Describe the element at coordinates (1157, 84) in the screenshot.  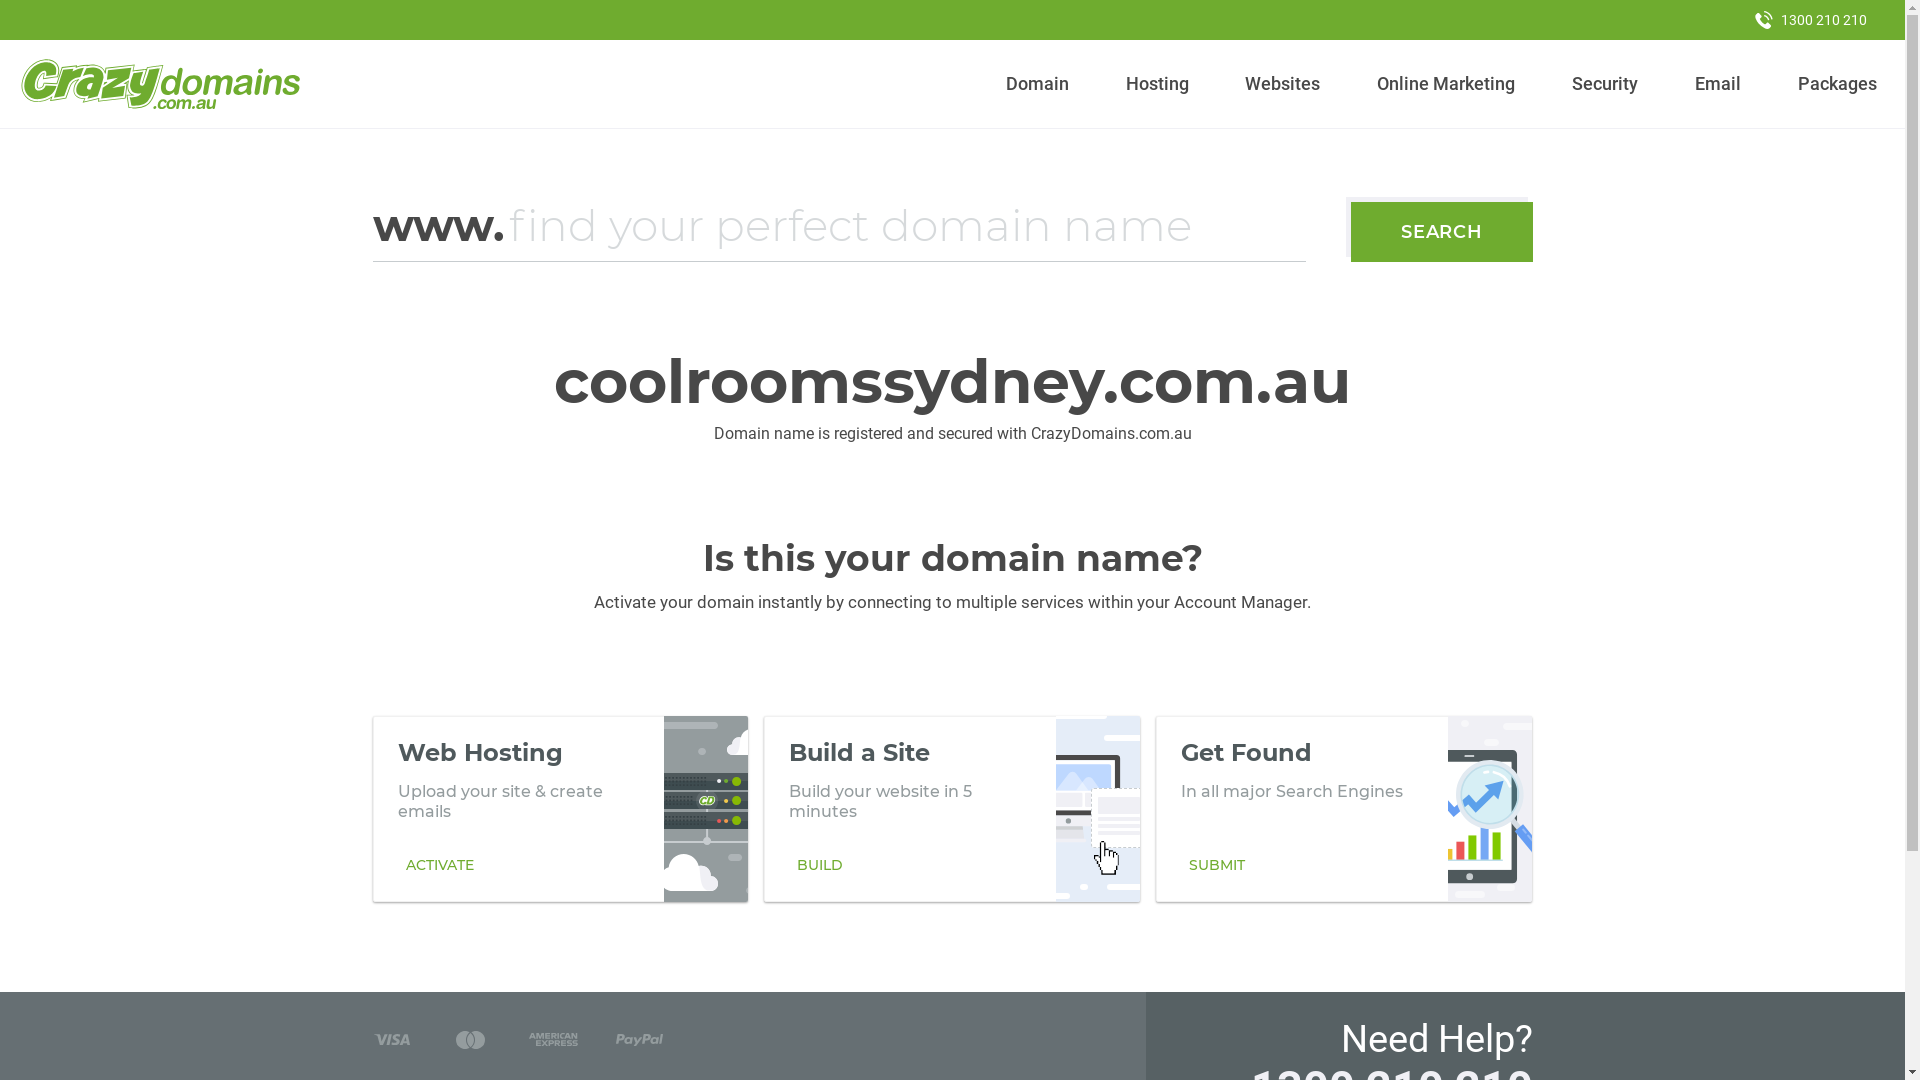
I see `Hosting` at that location.